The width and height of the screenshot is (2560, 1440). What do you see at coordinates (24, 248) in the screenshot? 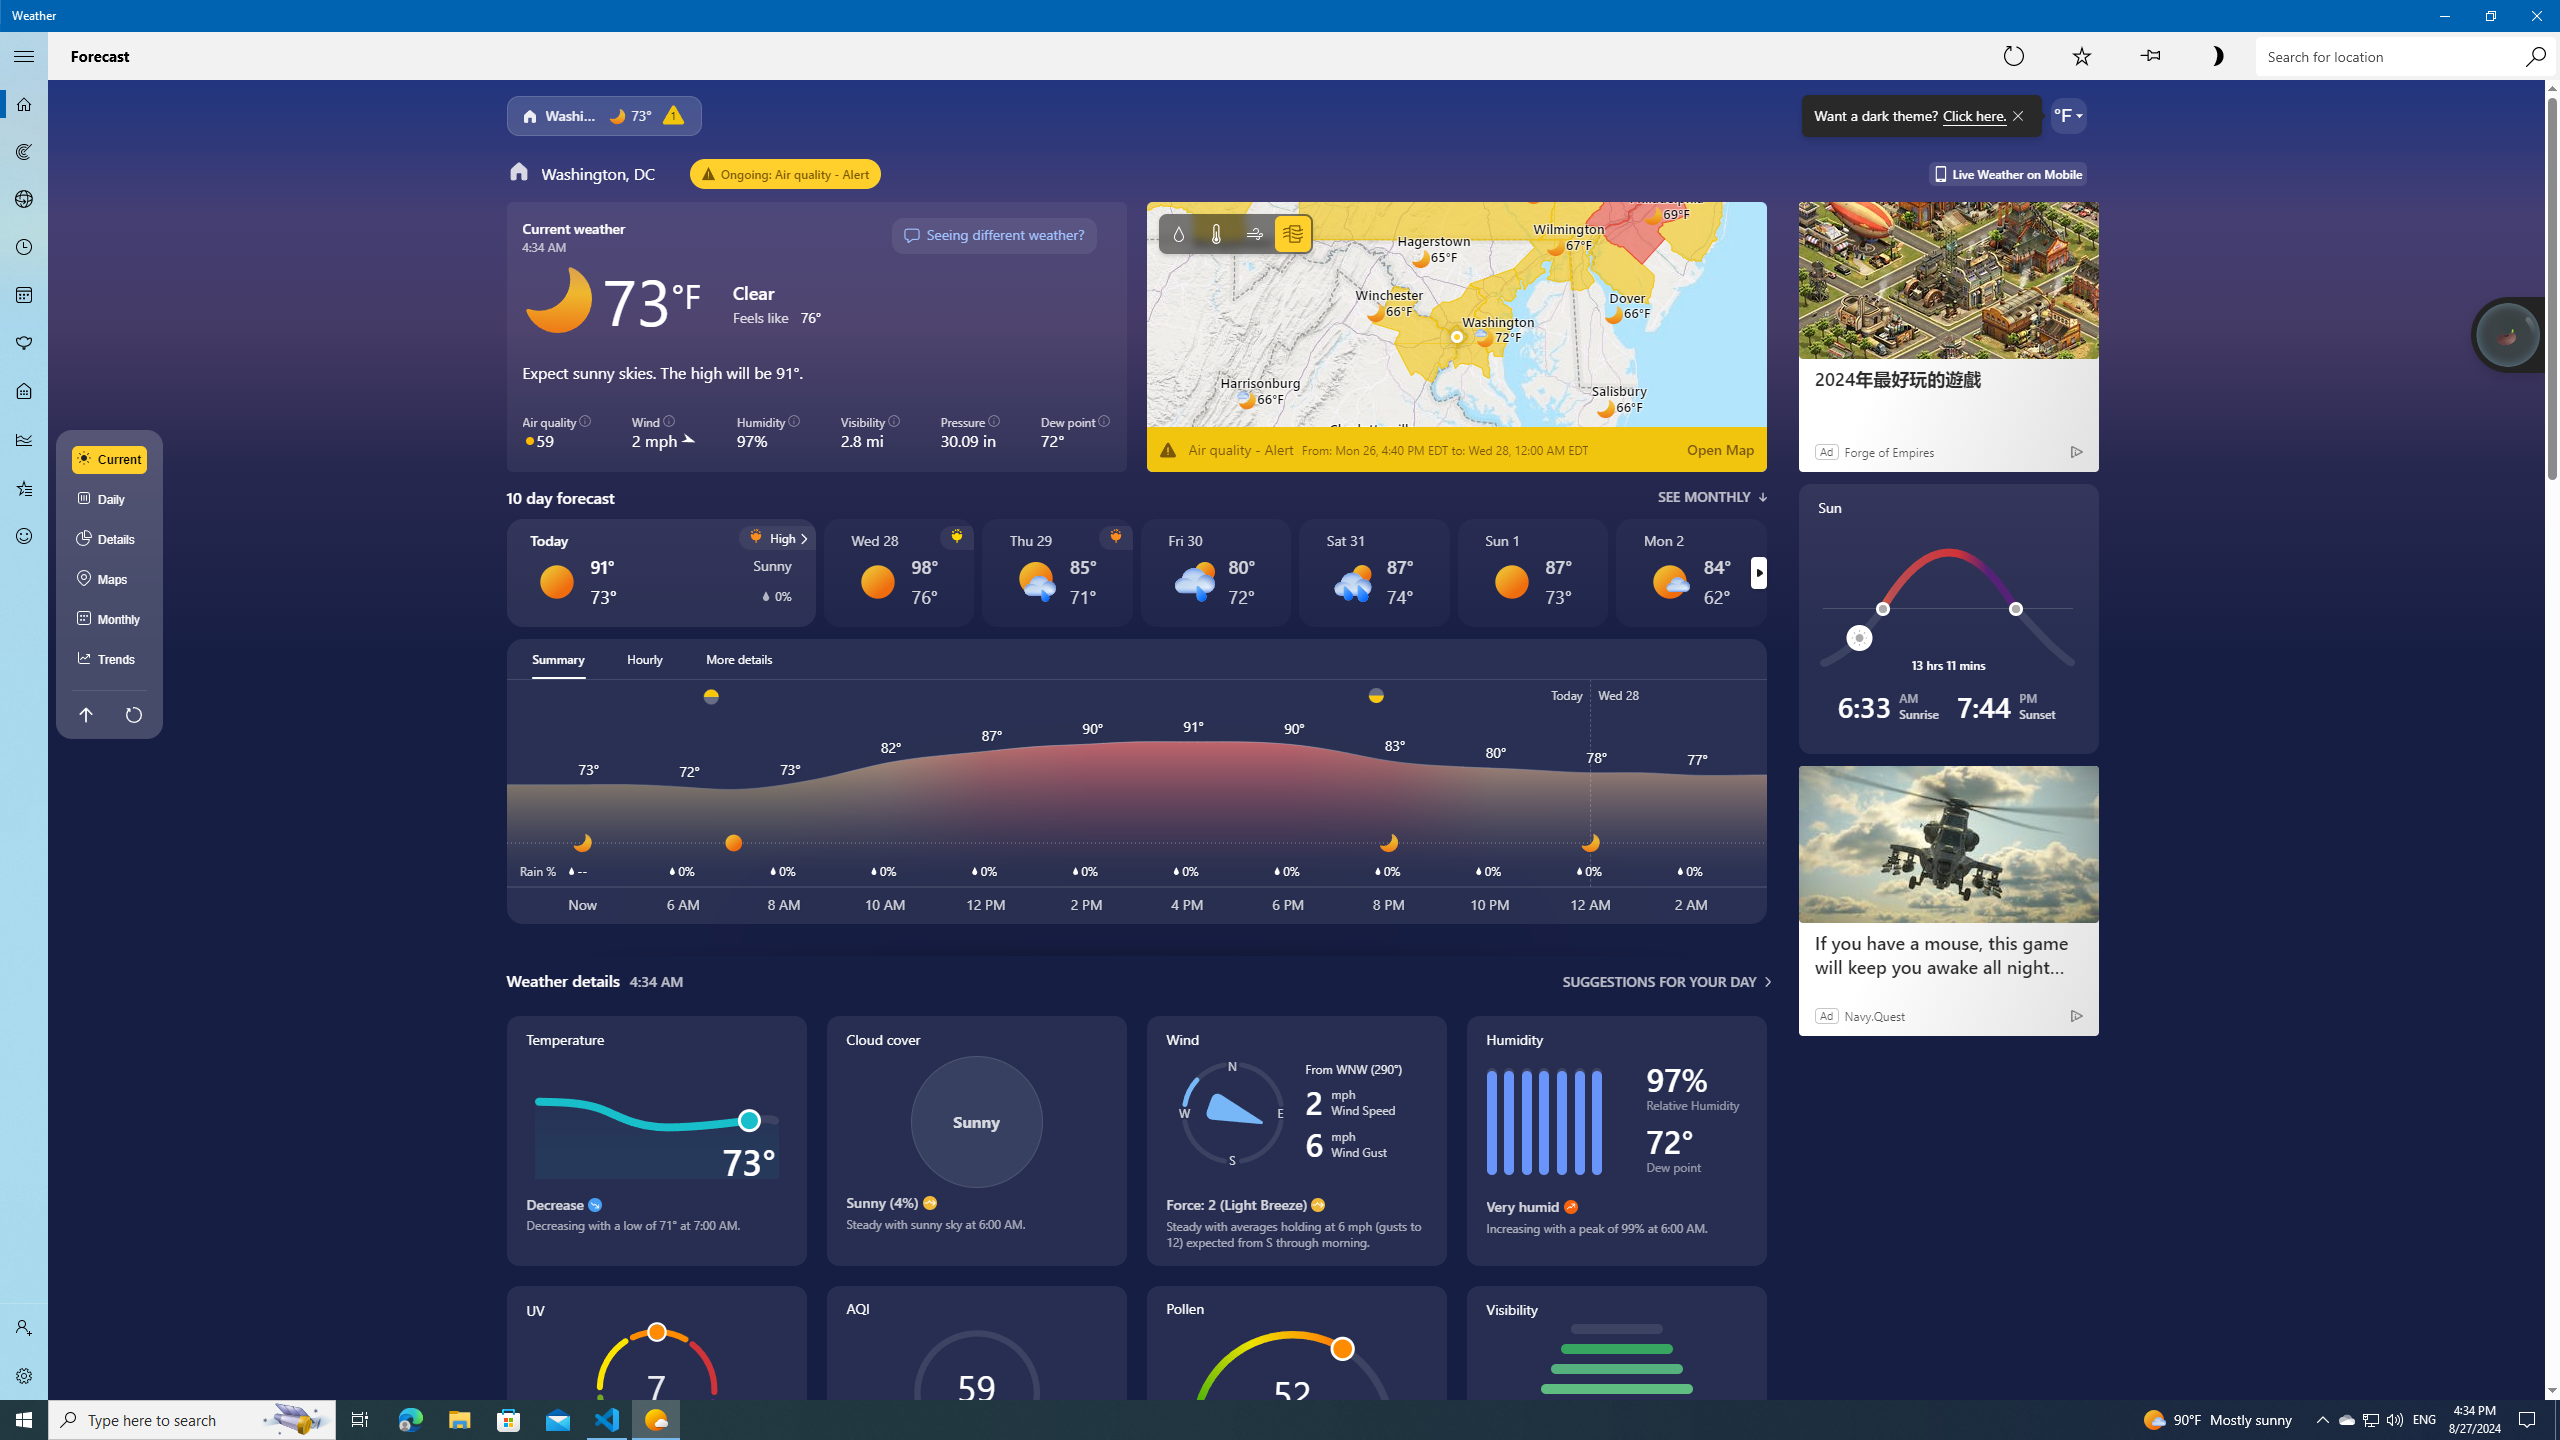
I see `Hourly Forecast - Not Selected` at bounding box center [24, 248].